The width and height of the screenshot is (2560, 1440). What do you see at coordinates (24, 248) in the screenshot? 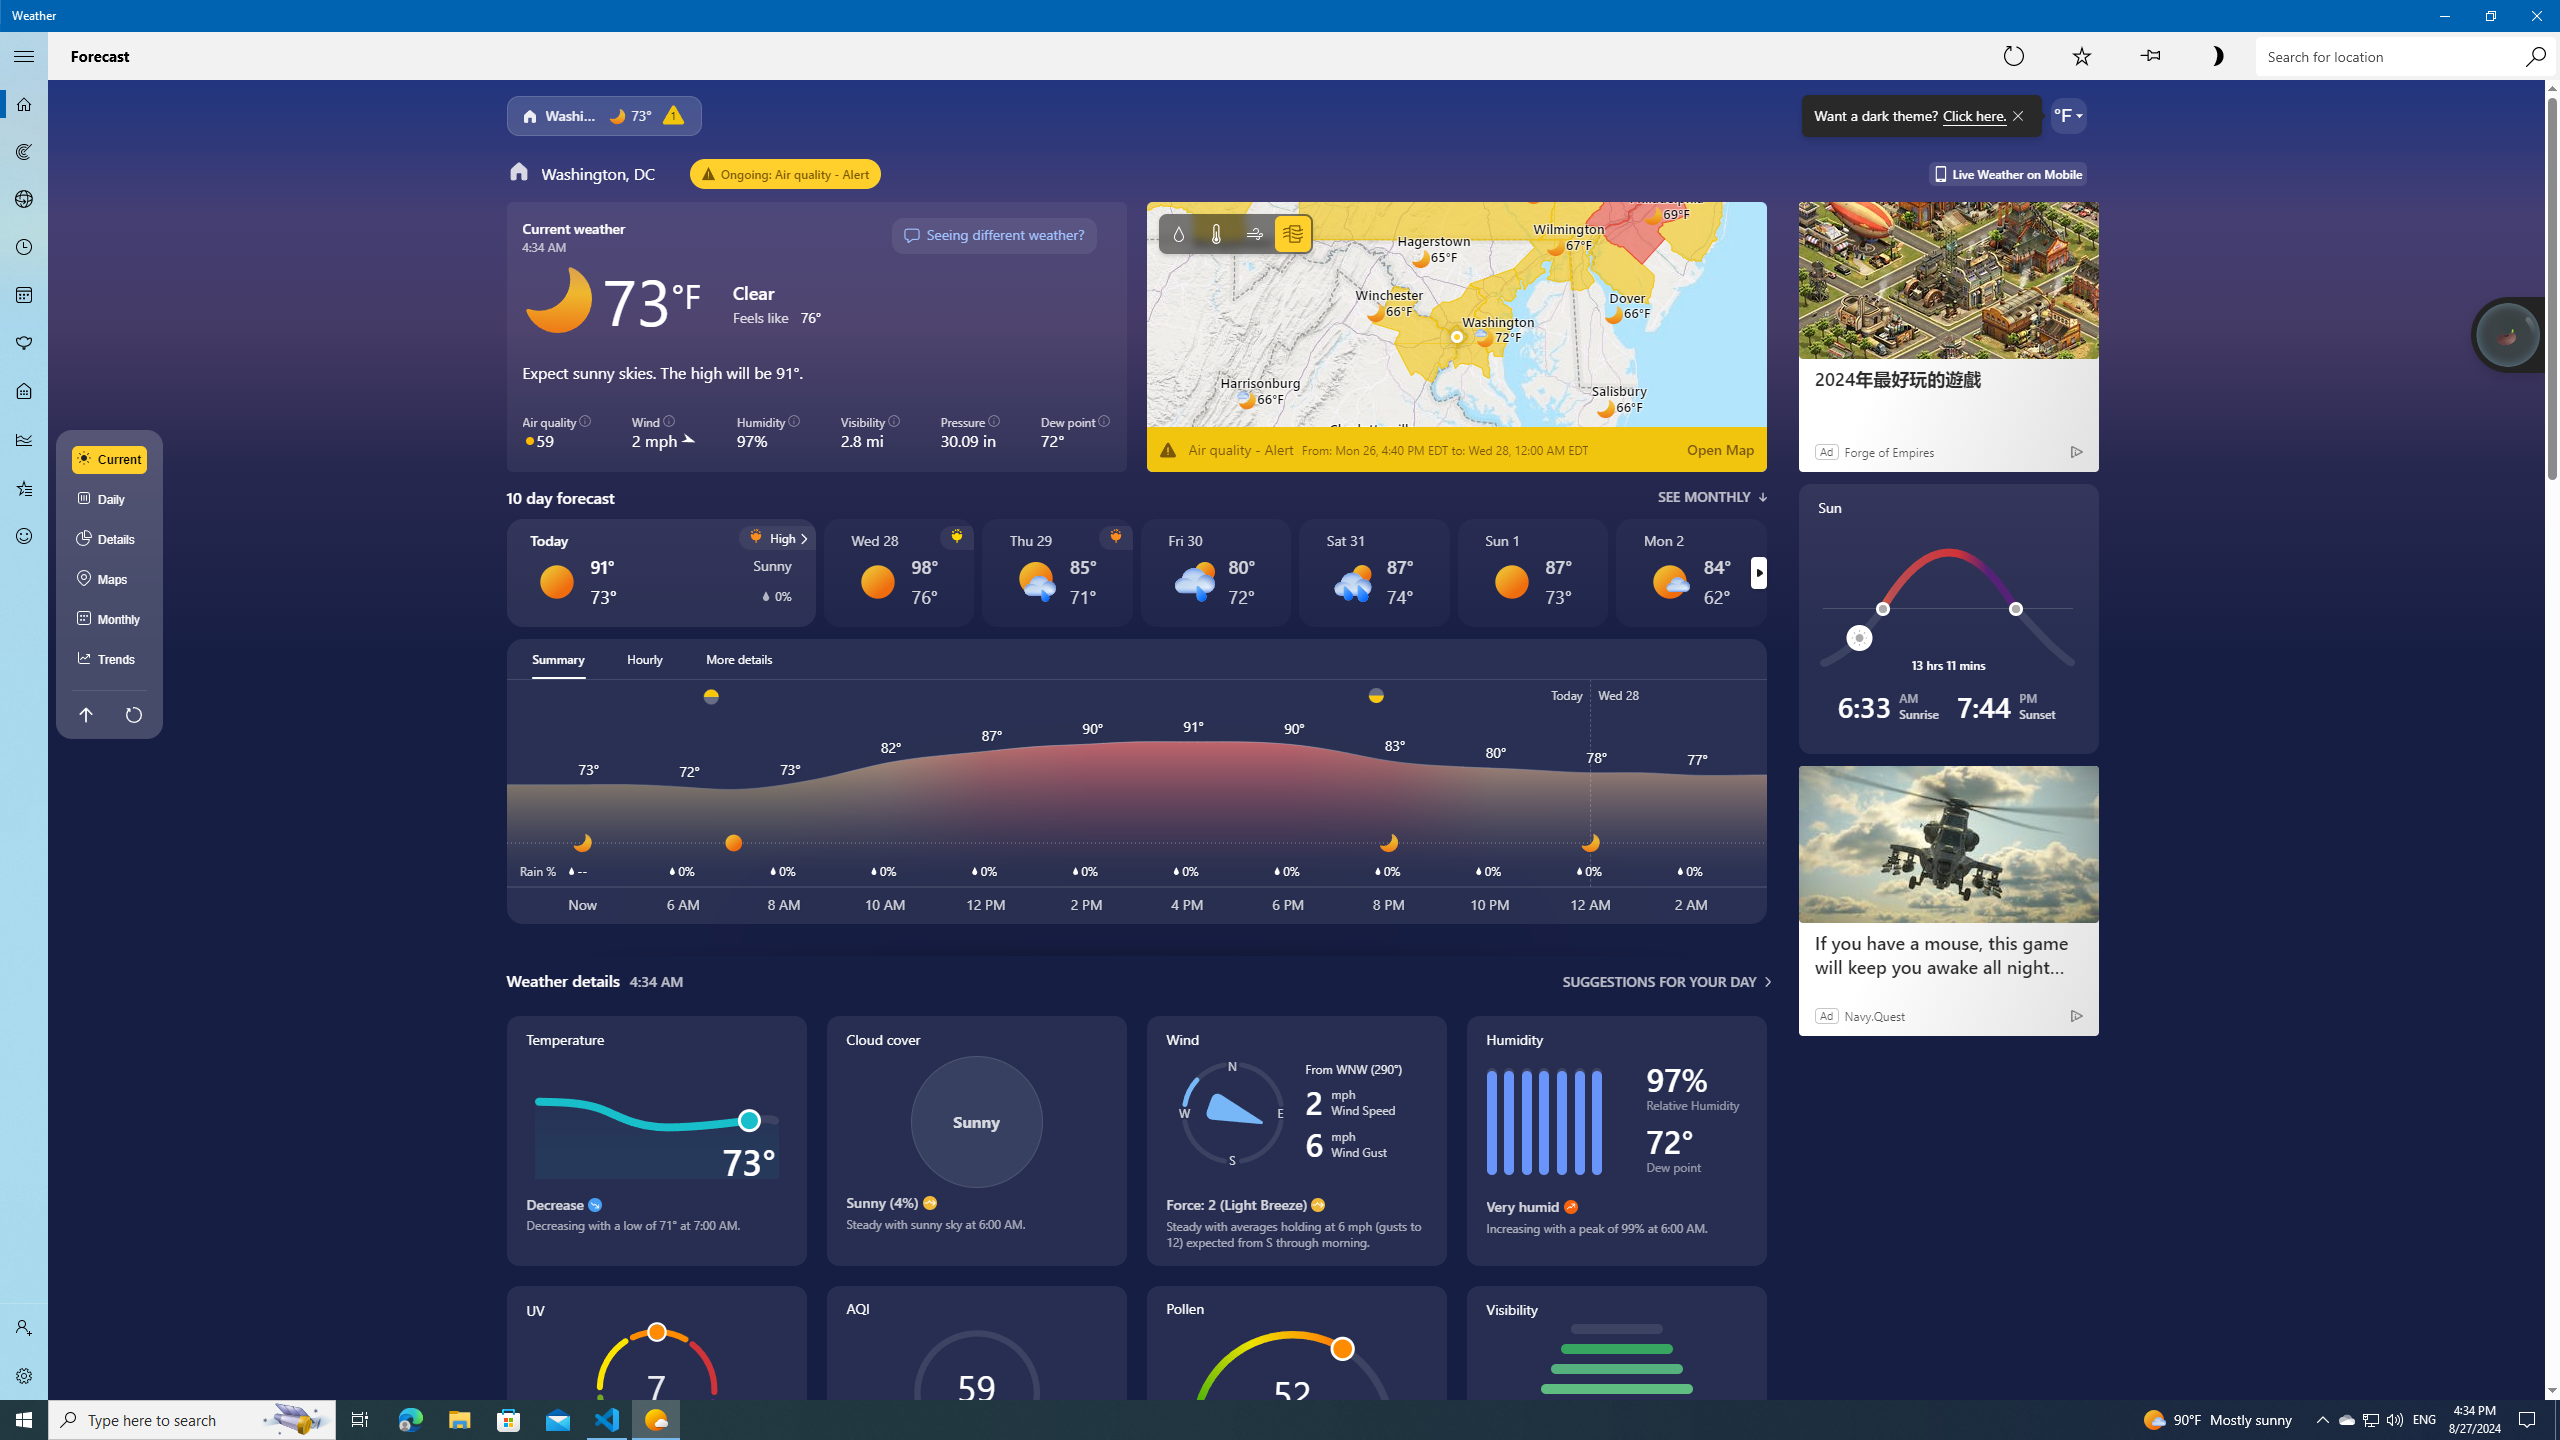
I see `Hourly Forecast - Not Selected` at bounding box center [24, 248].